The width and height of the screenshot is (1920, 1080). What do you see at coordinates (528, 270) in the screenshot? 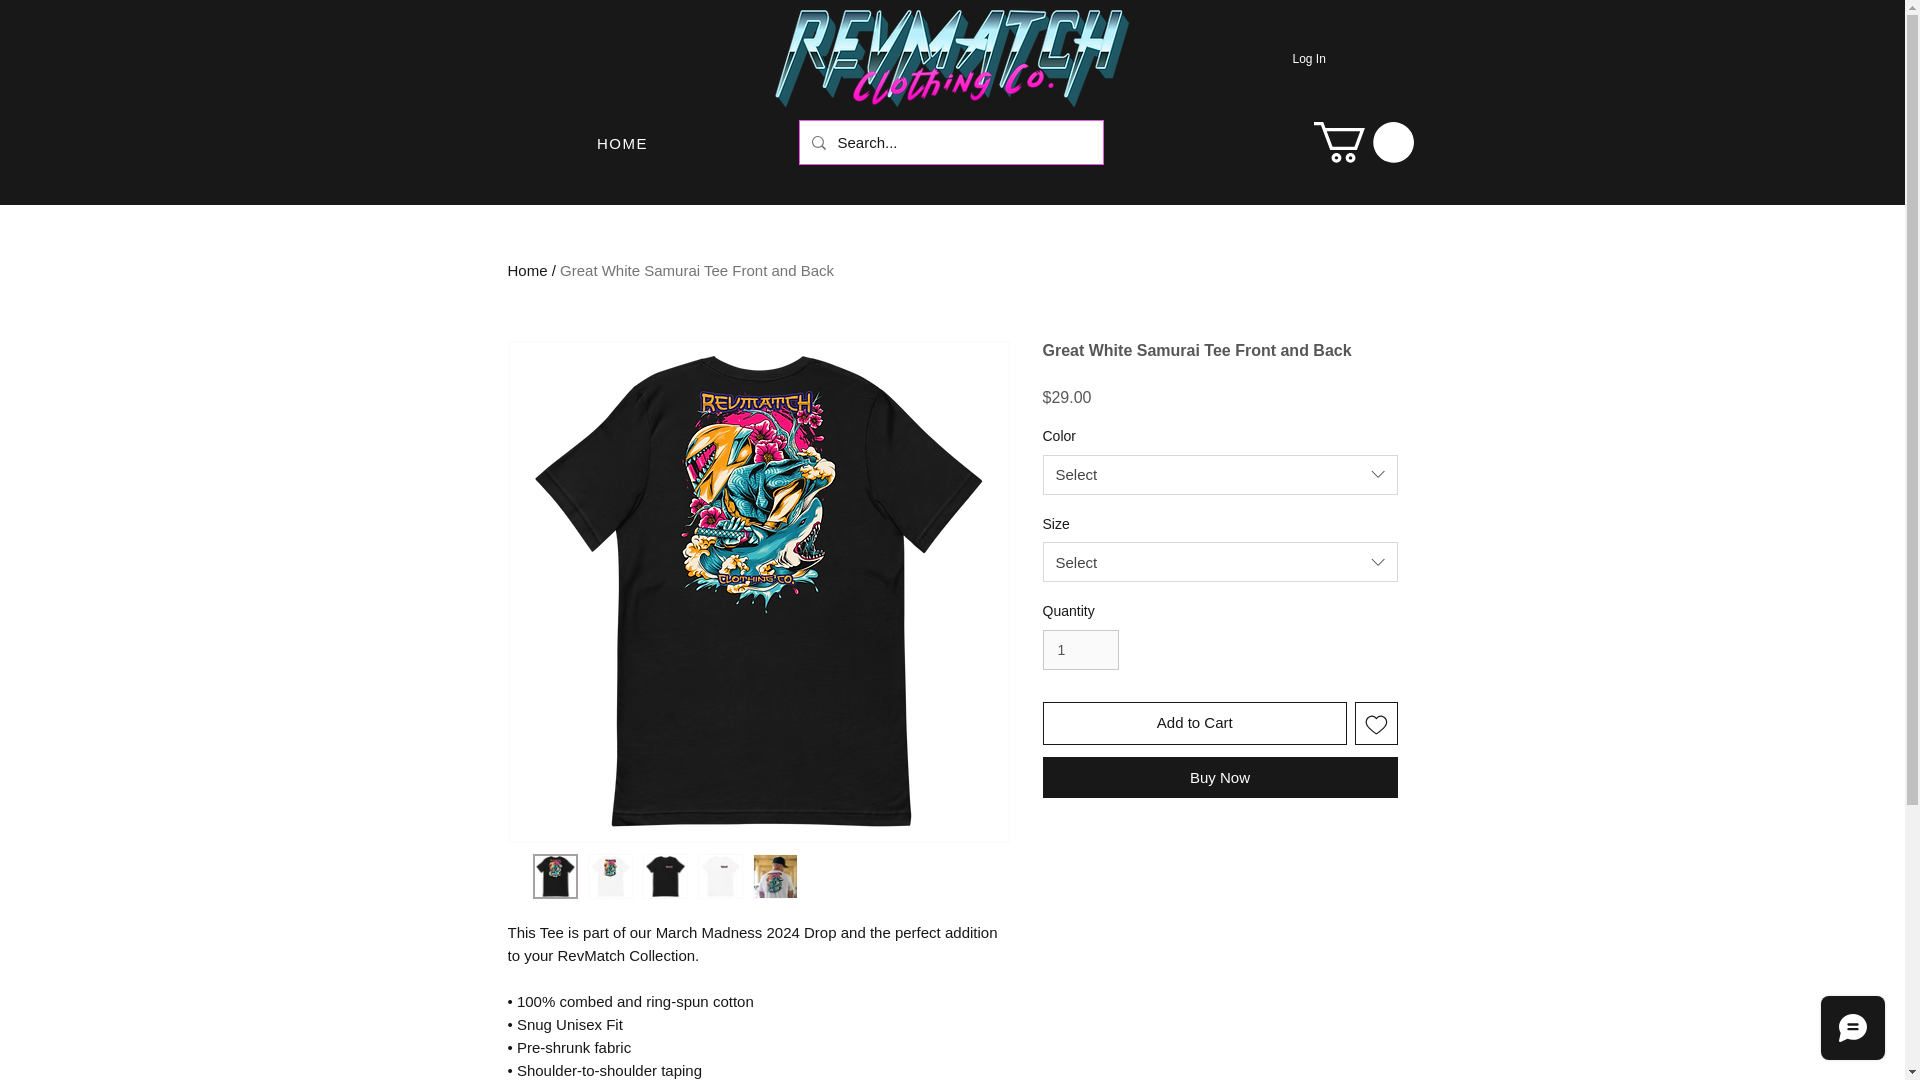
I see `Home` at bounding box center [528, 270].